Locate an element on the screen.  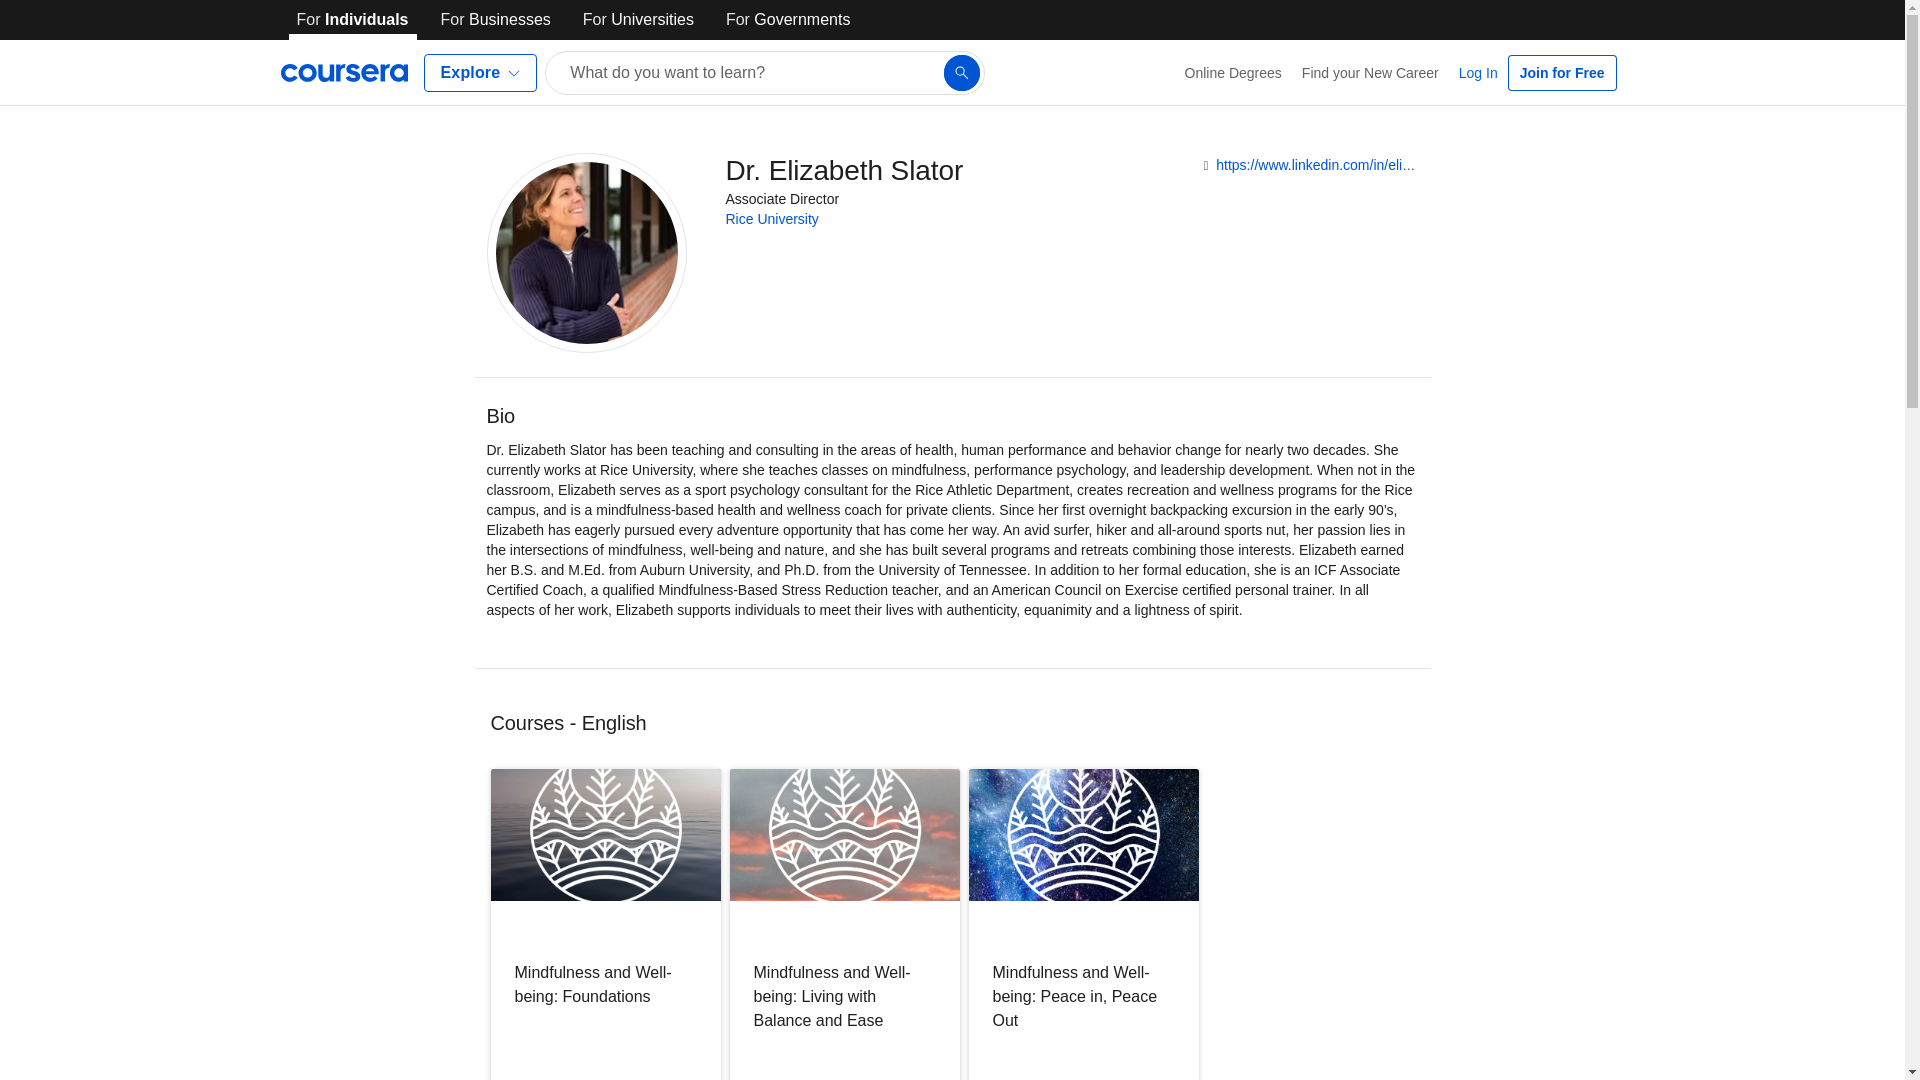
For Businesses is located at coordinates (496, 20).